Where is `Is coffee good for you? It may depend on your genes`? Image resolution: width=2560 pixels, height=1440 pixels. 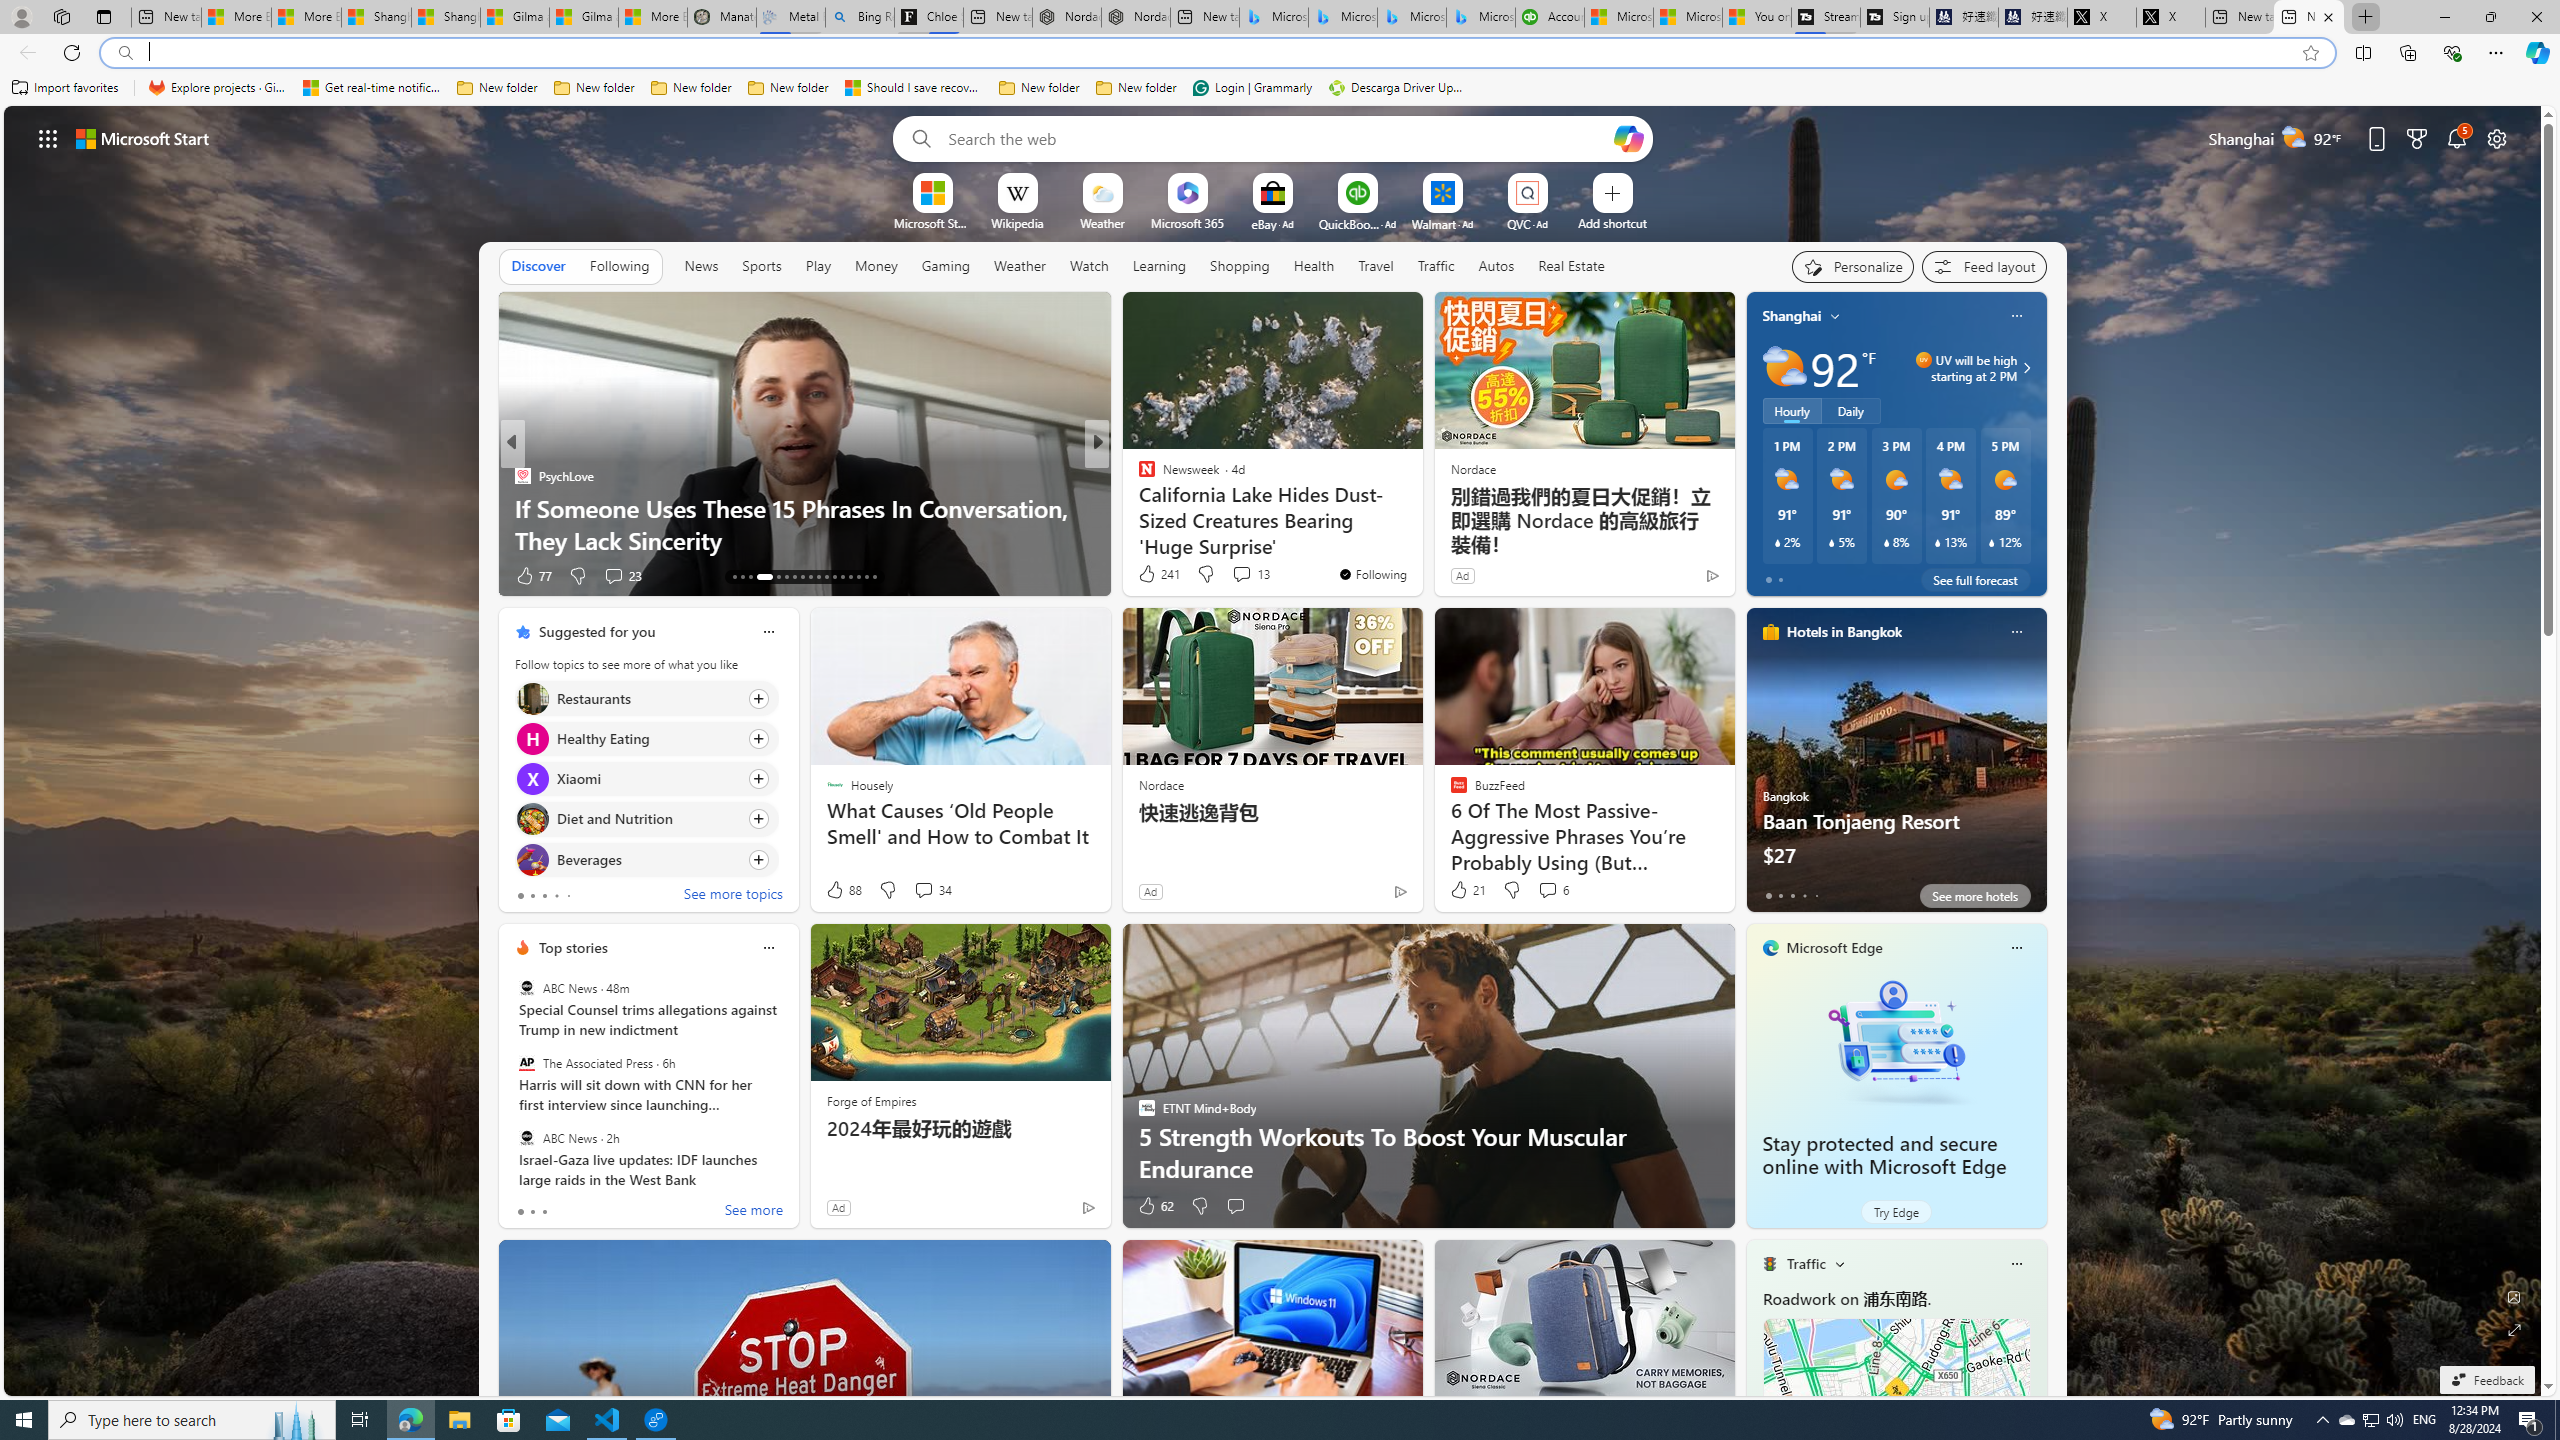
Is coffee good for you? It may depend on your genes is located at coordinates (1419, 540).